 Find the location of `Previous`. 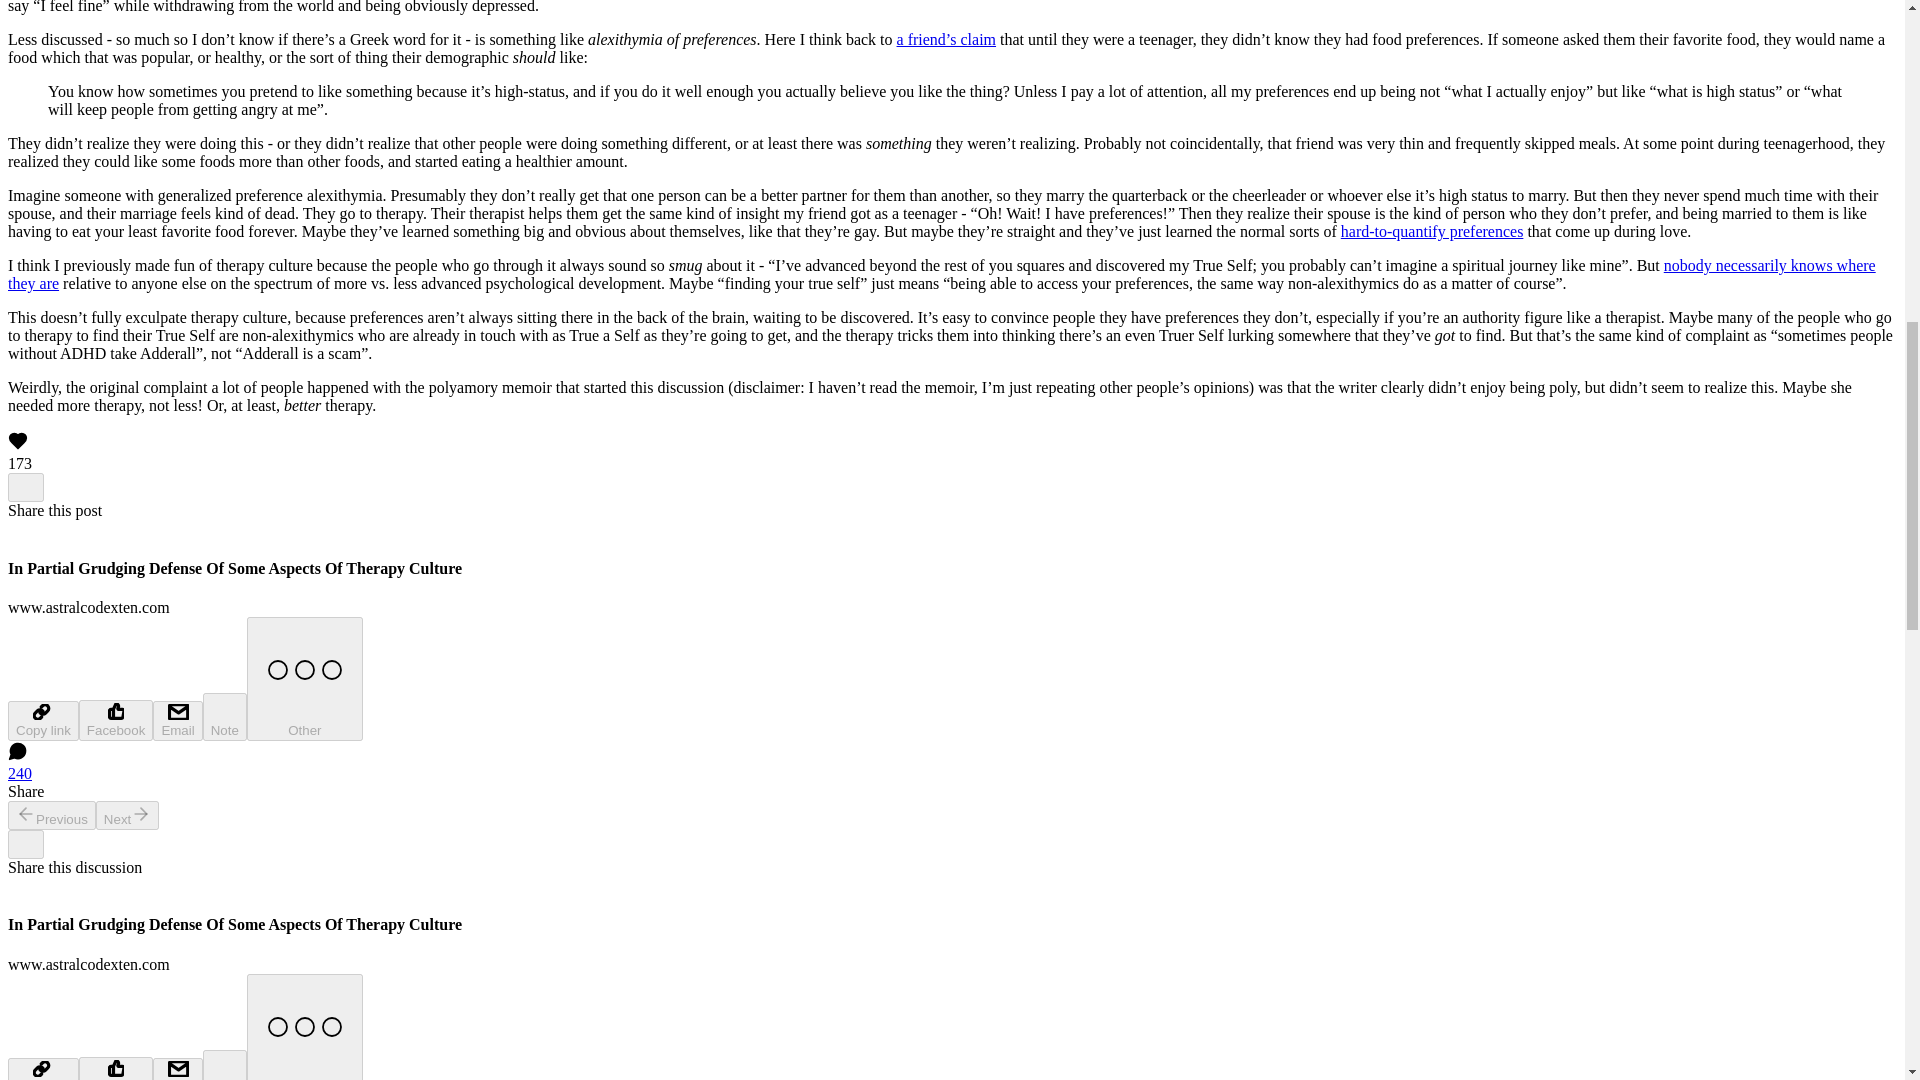

Previous is located at coordinates (52, 816).